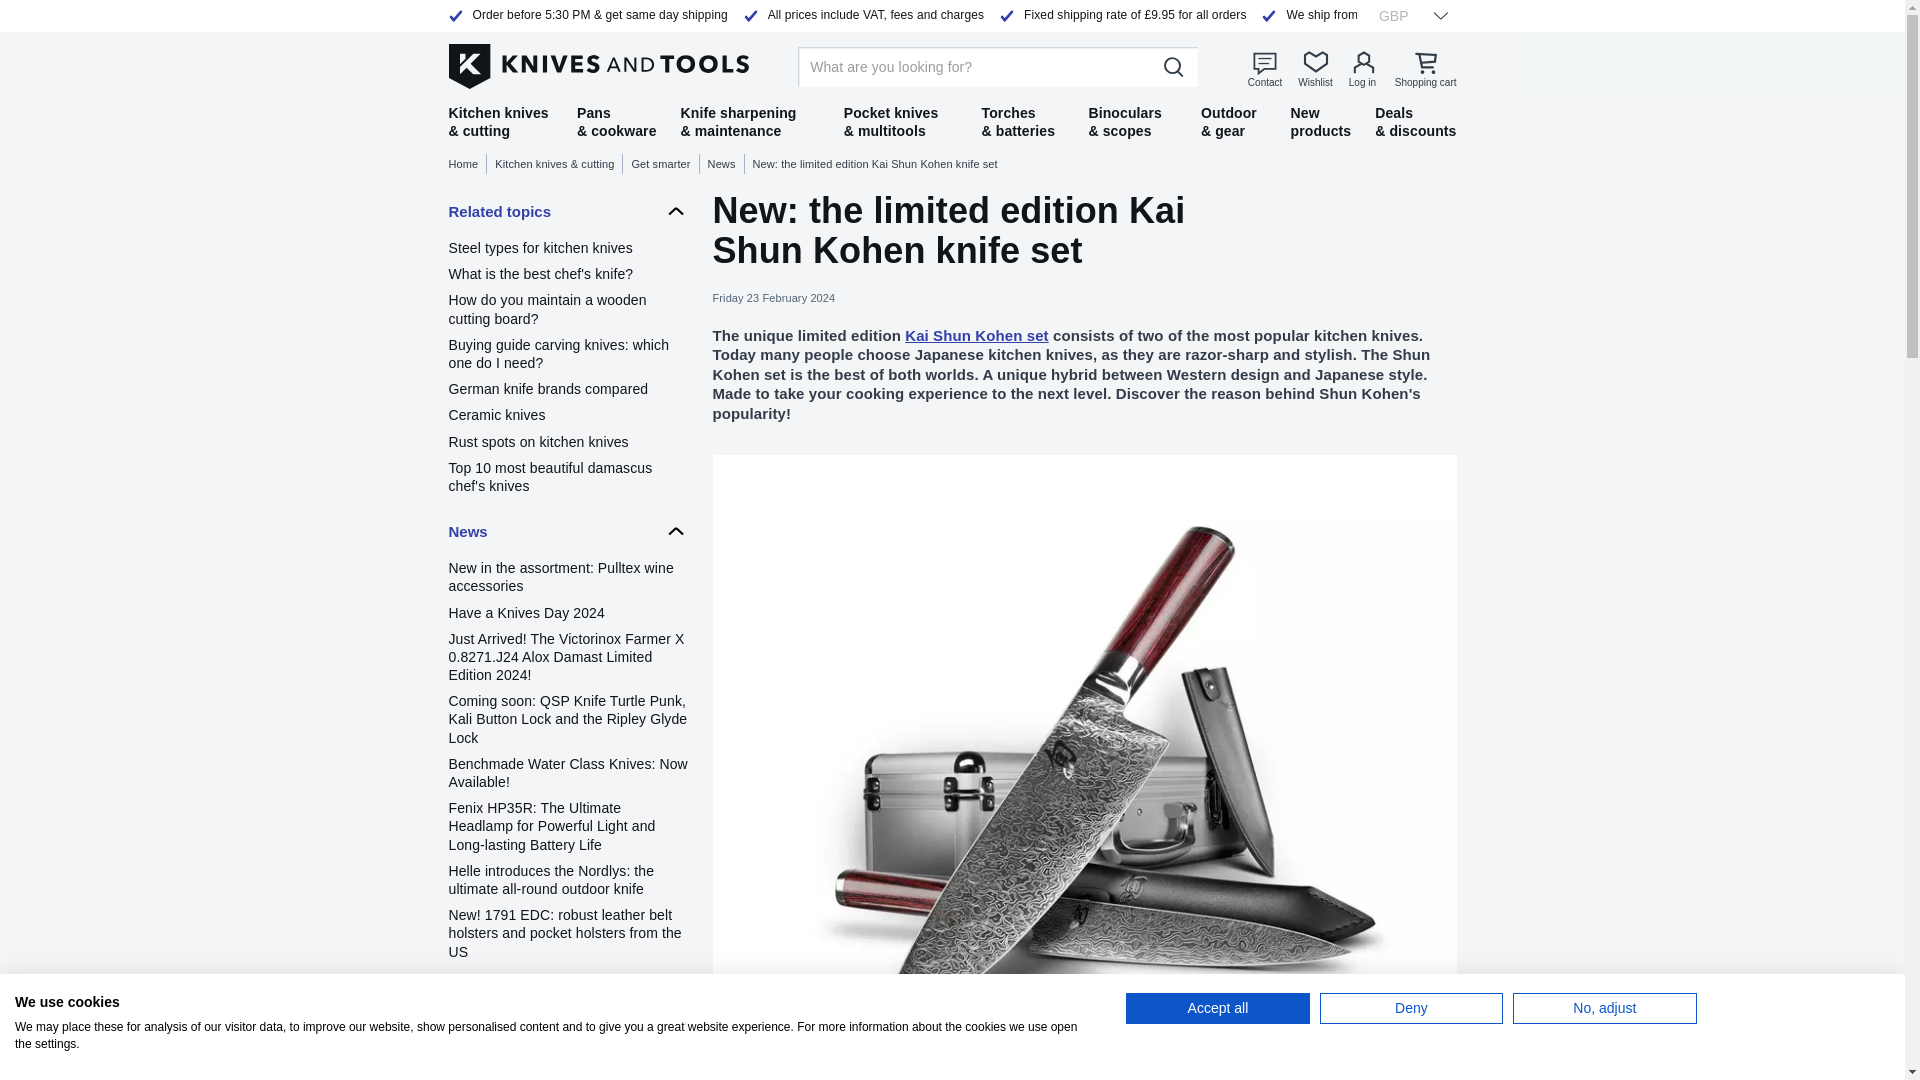  Describe the element at coordinates (567, 211) in the screenshot. I see `Related topics` at that location.